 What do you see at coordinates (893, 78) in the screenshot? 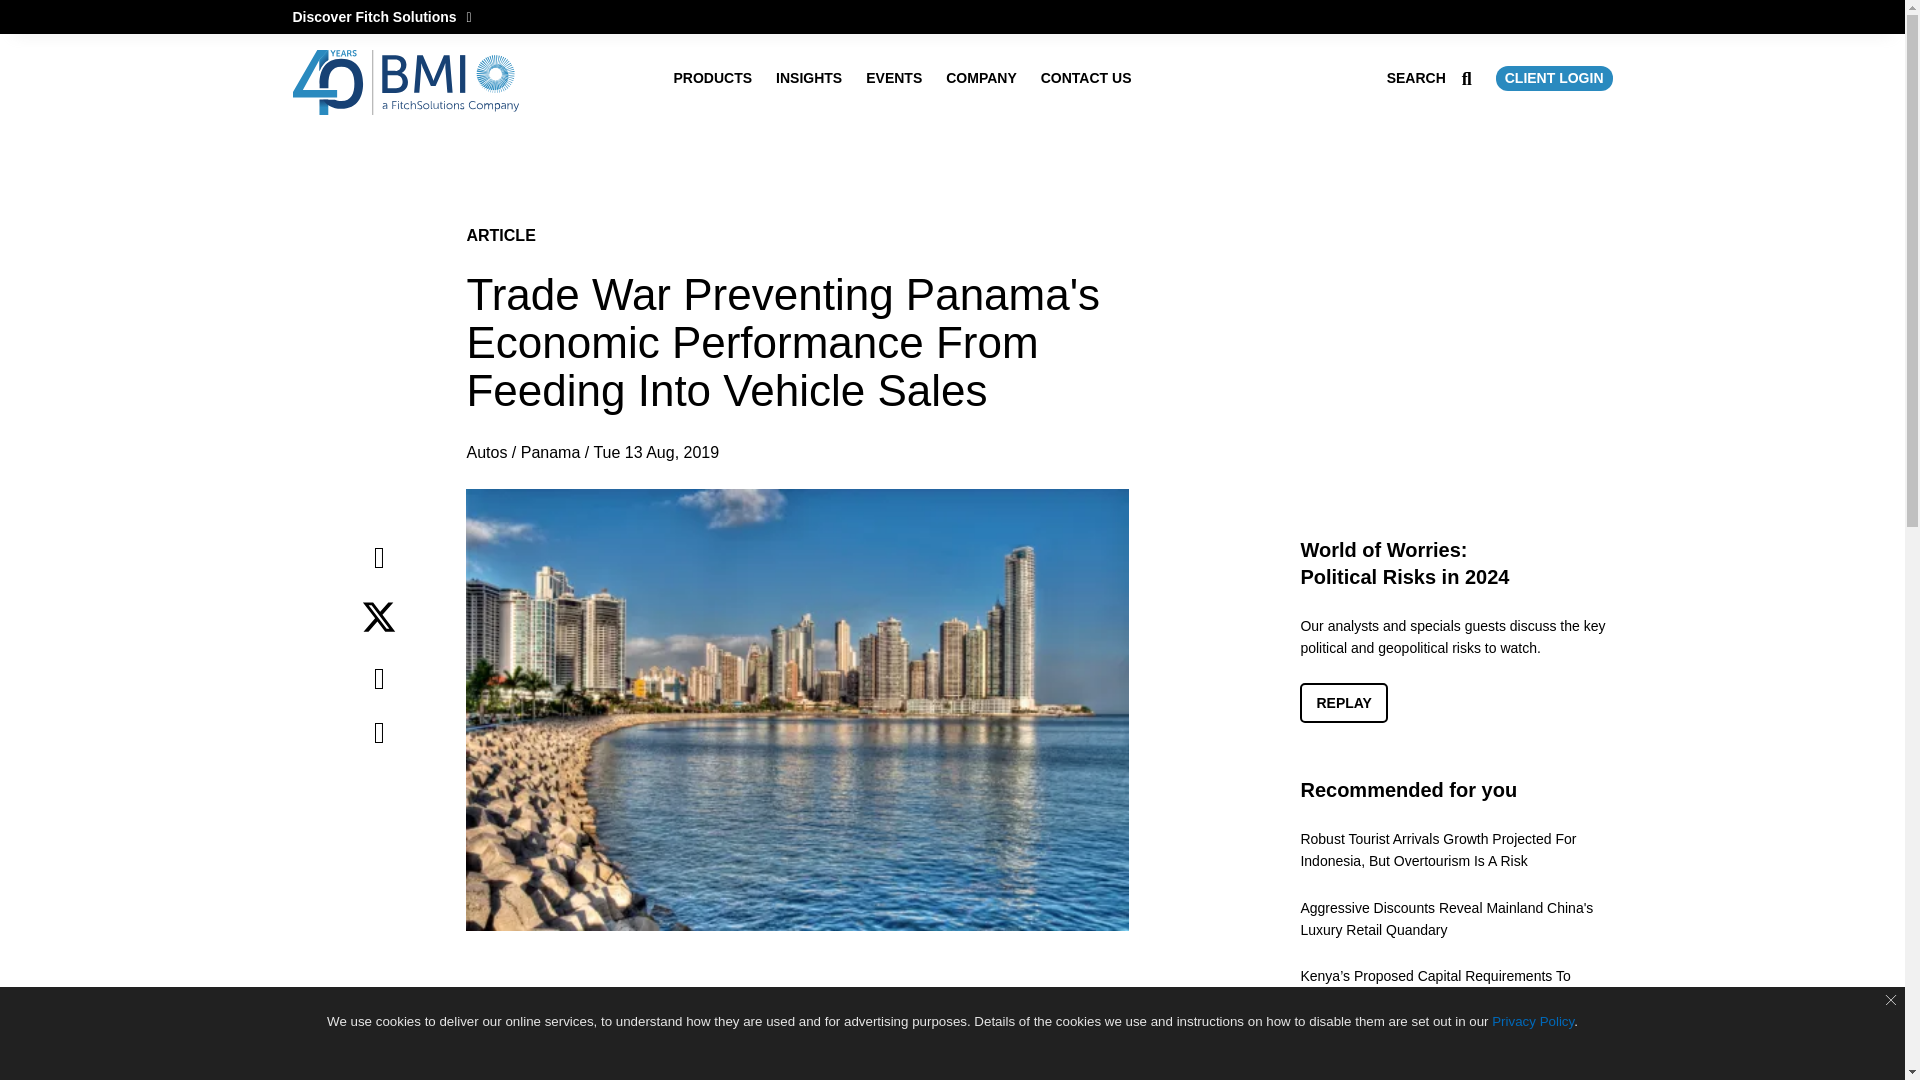
I see `EVENTS` at bounding box center [893, 78].